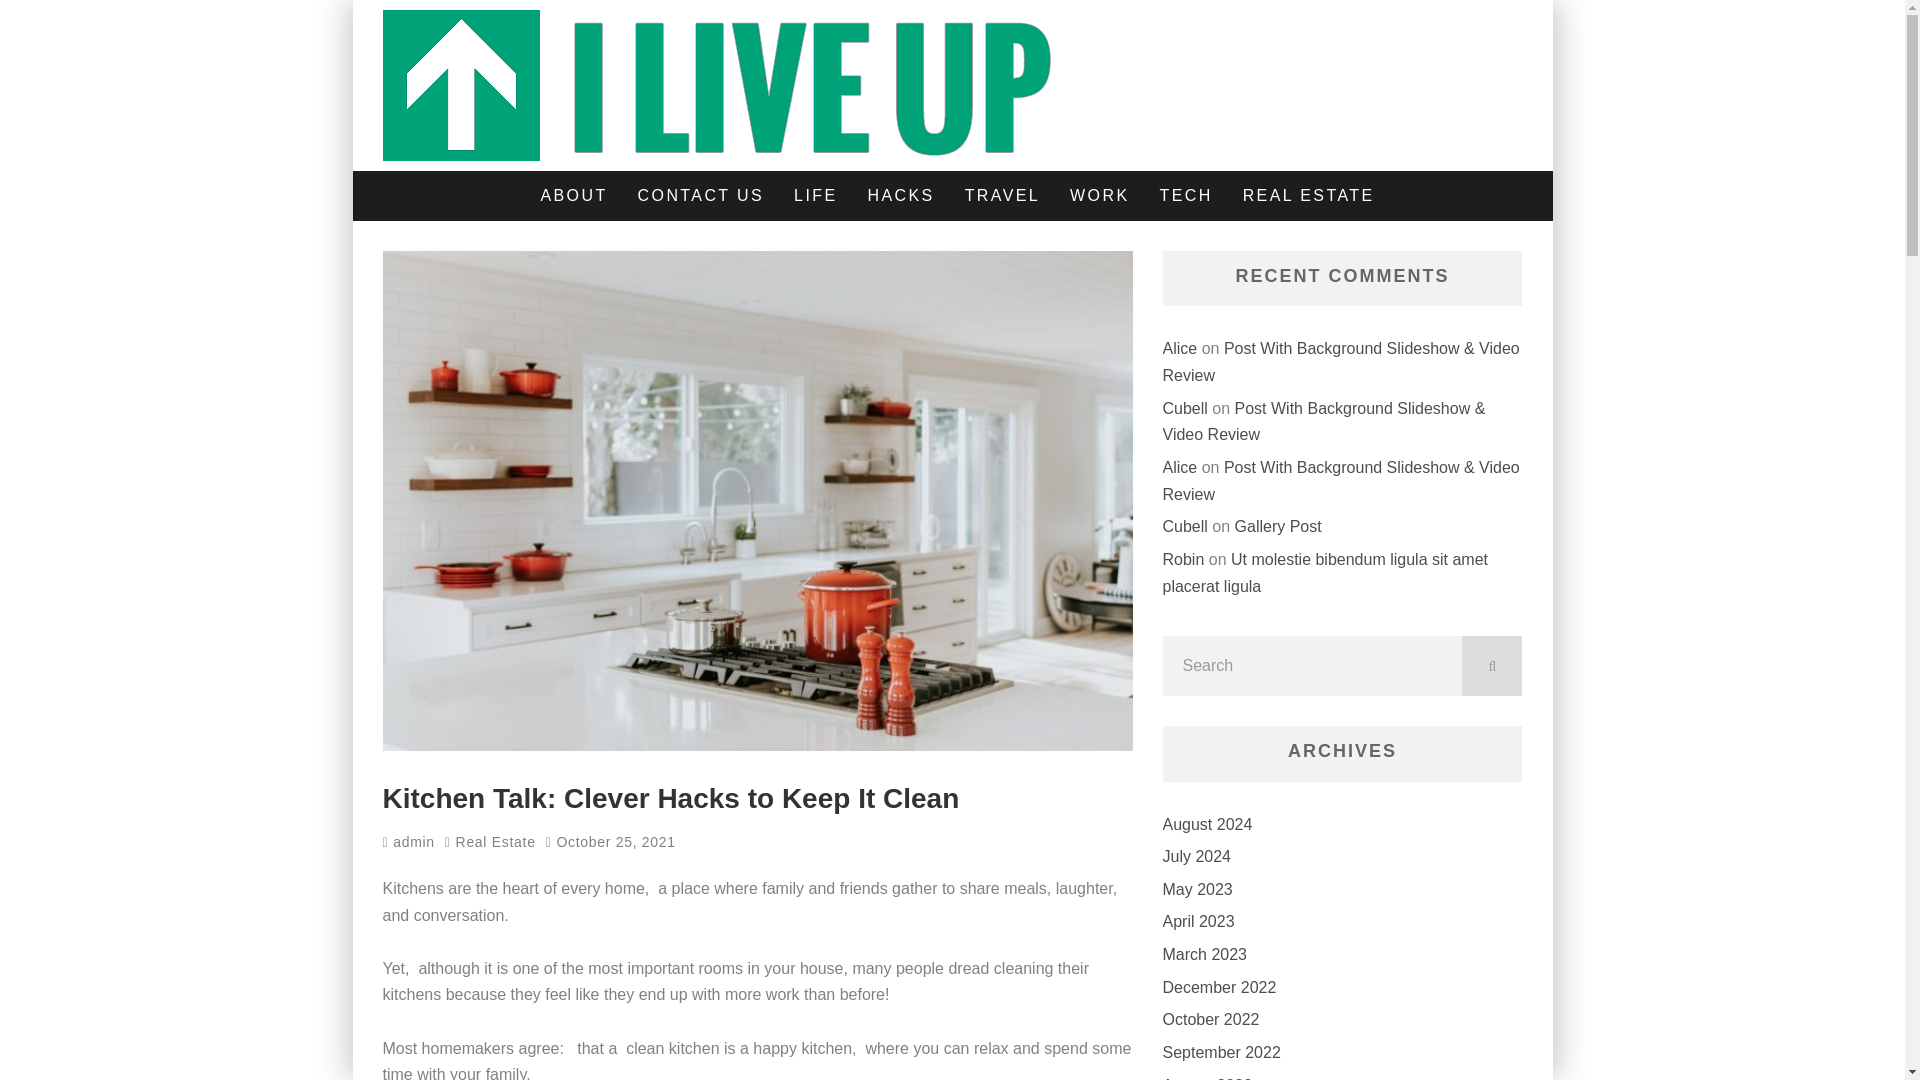  What do you see at coordinates (1178, 348) in the screenshot?
I see `Alice` at bounding box center [1178, 348].